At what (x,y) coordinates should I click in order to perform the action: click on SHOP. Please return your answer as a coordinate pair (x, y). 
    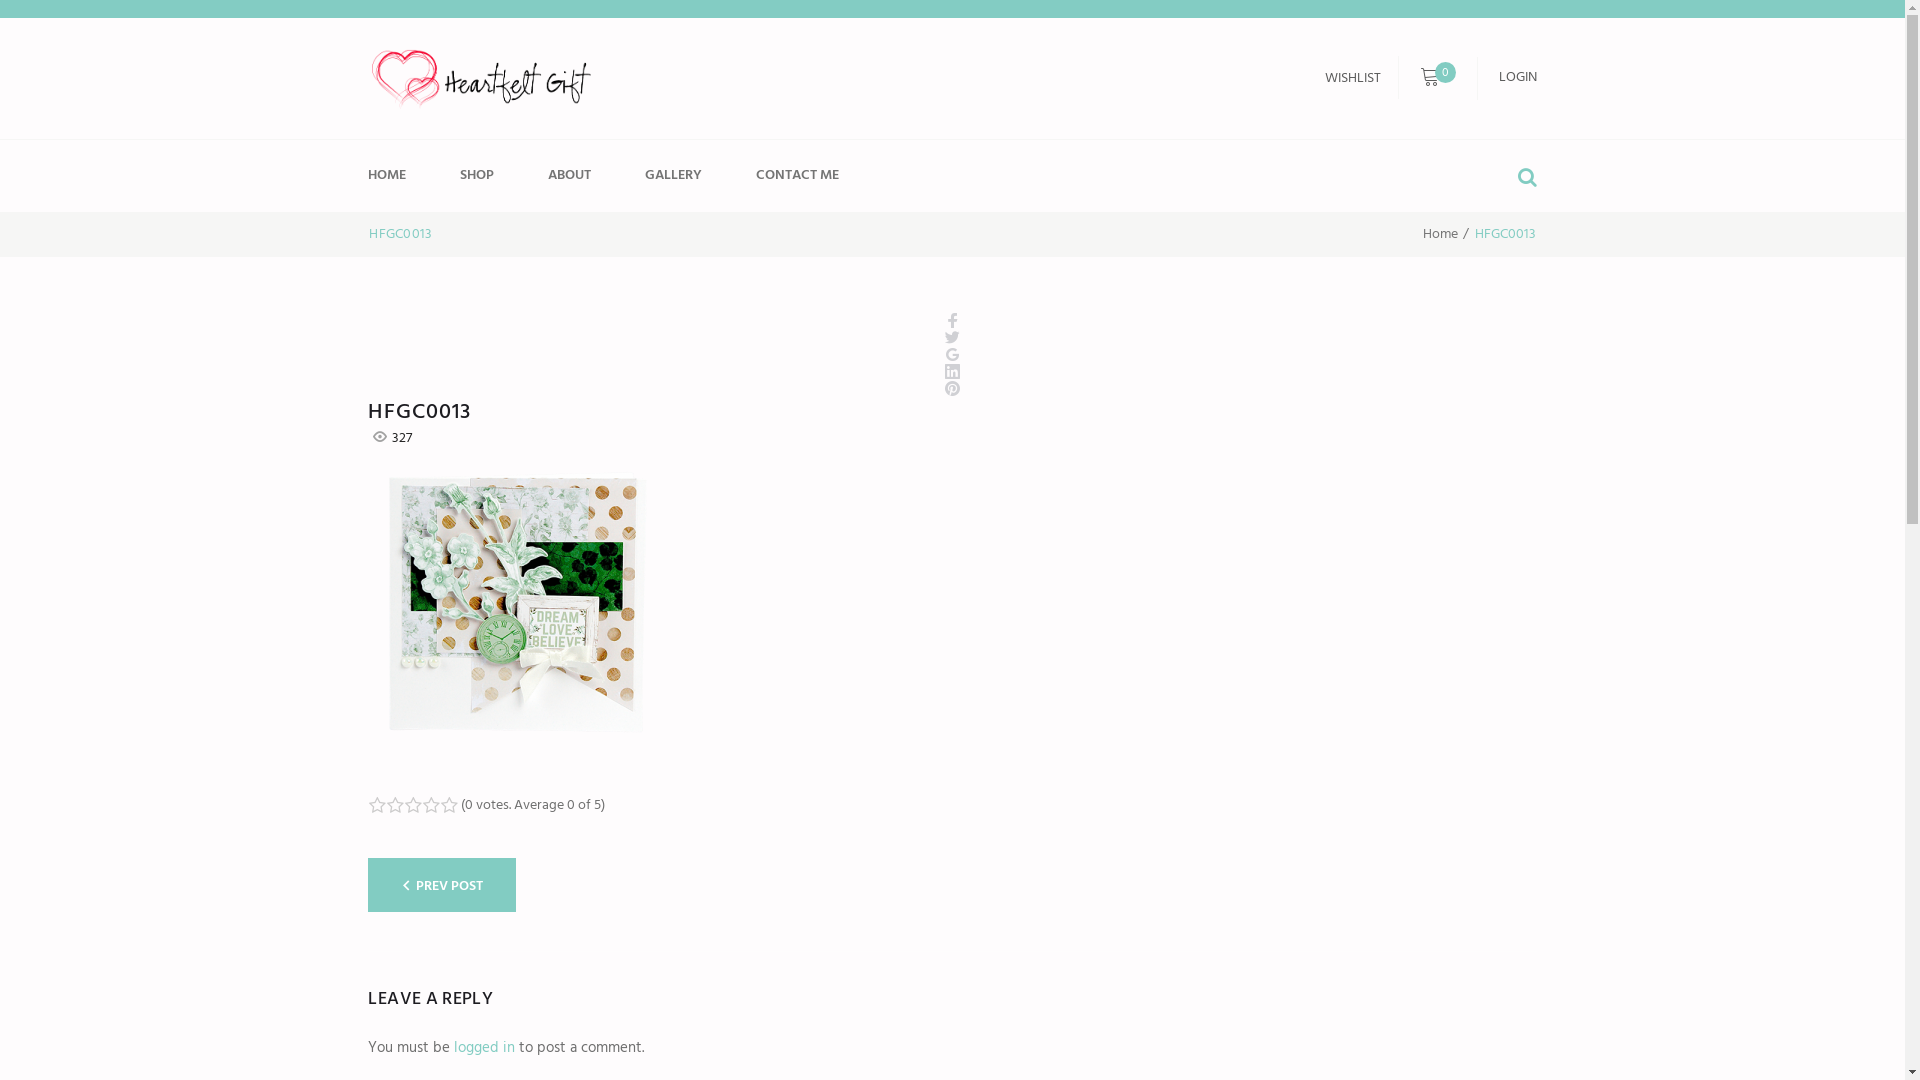
    Looking at the image, I should click on (492, 176).